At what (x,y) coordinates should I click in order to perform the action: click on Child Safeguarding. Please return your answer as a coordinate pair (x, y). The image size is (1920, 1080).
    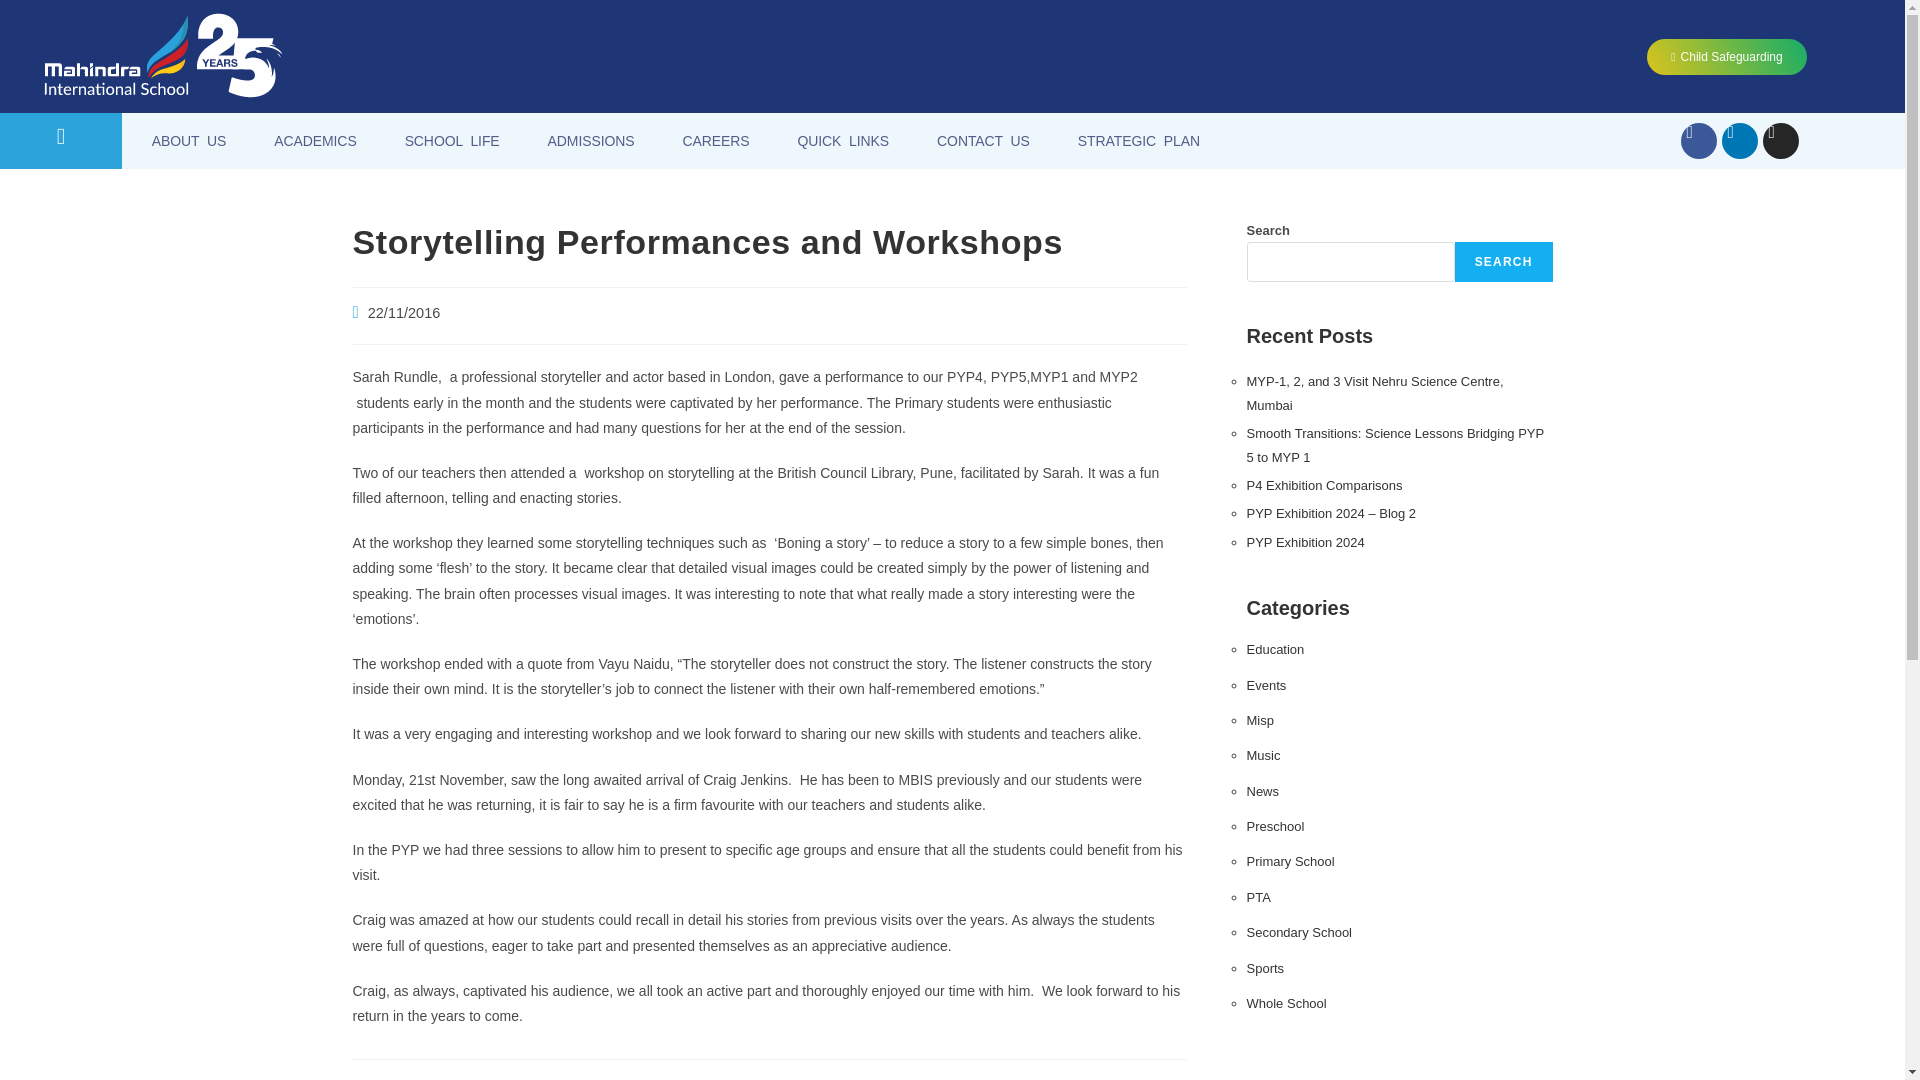
    Looking at the image, I should click on (1726, 56).